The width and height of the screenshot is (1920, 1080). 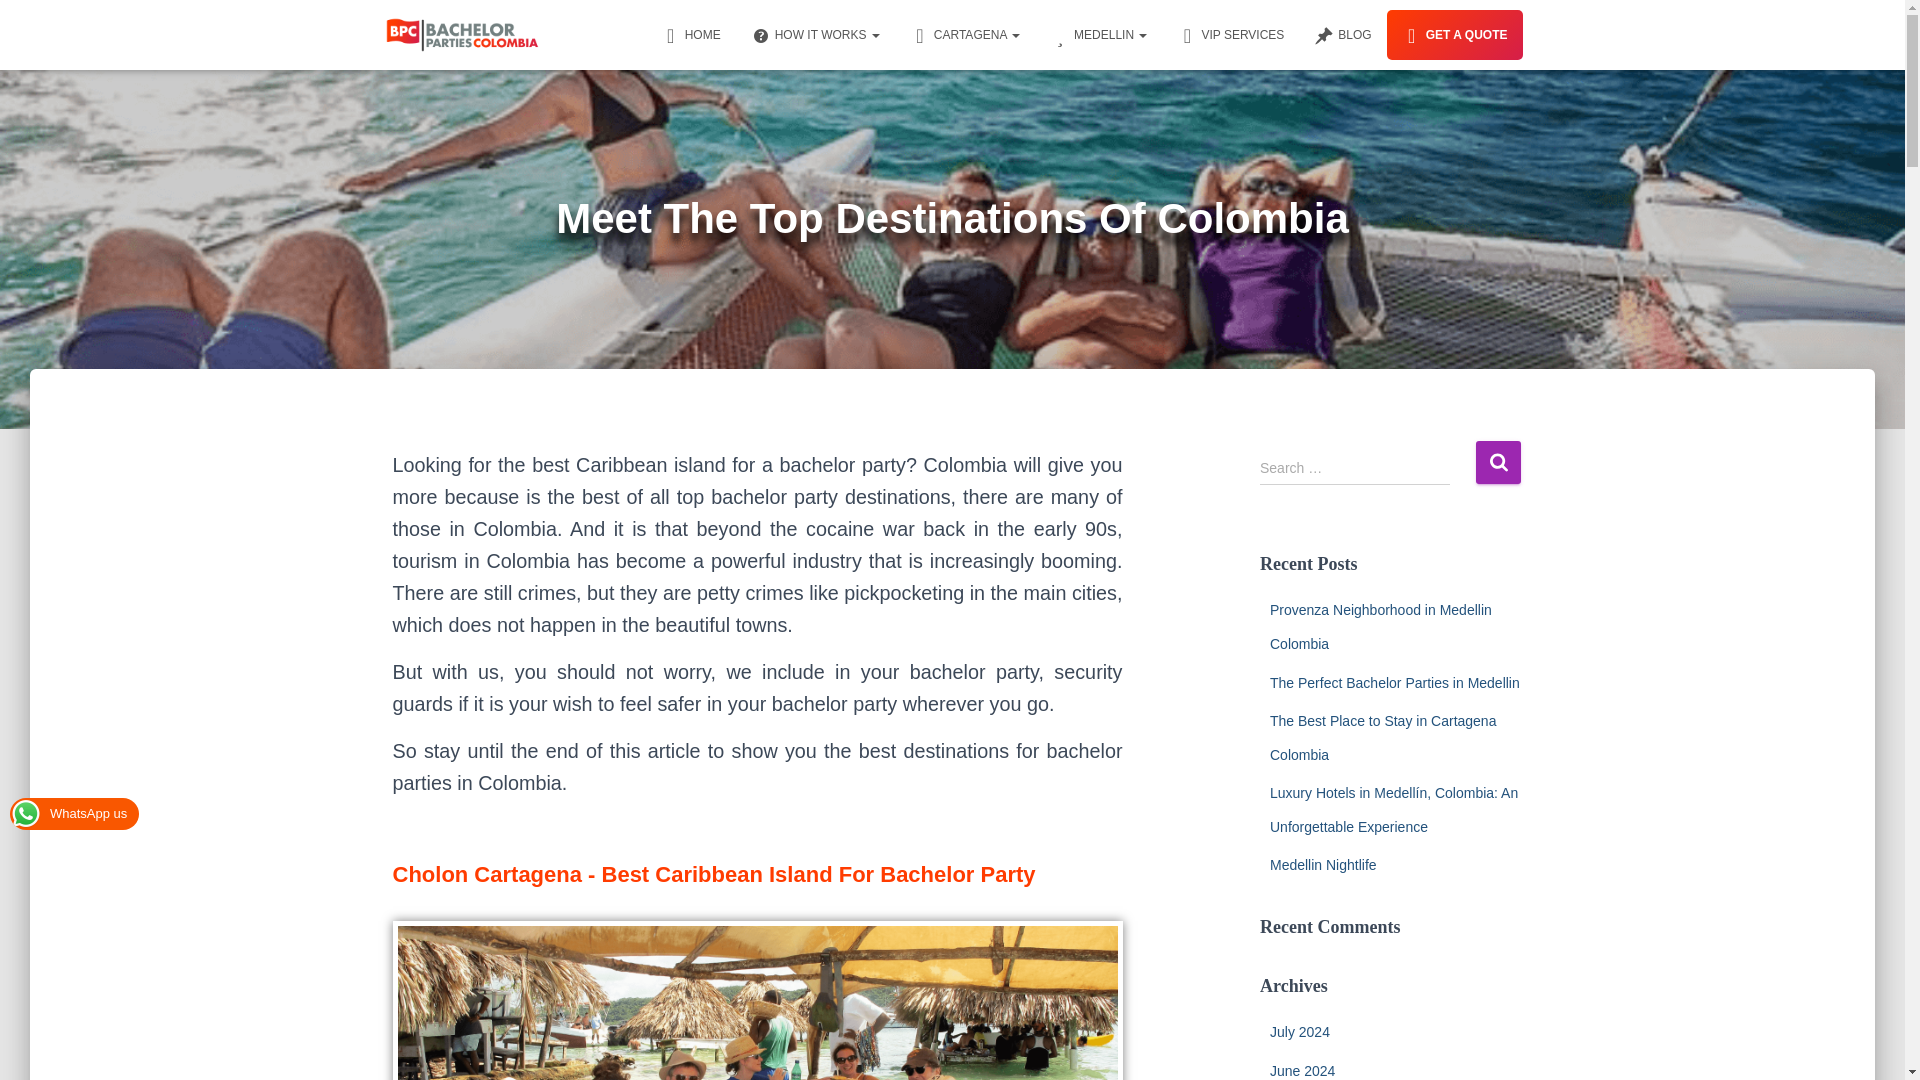 What do you see at coordinates (814, 34) in the screenshot?
I see `How It Works` at bounding box center [814, 34].